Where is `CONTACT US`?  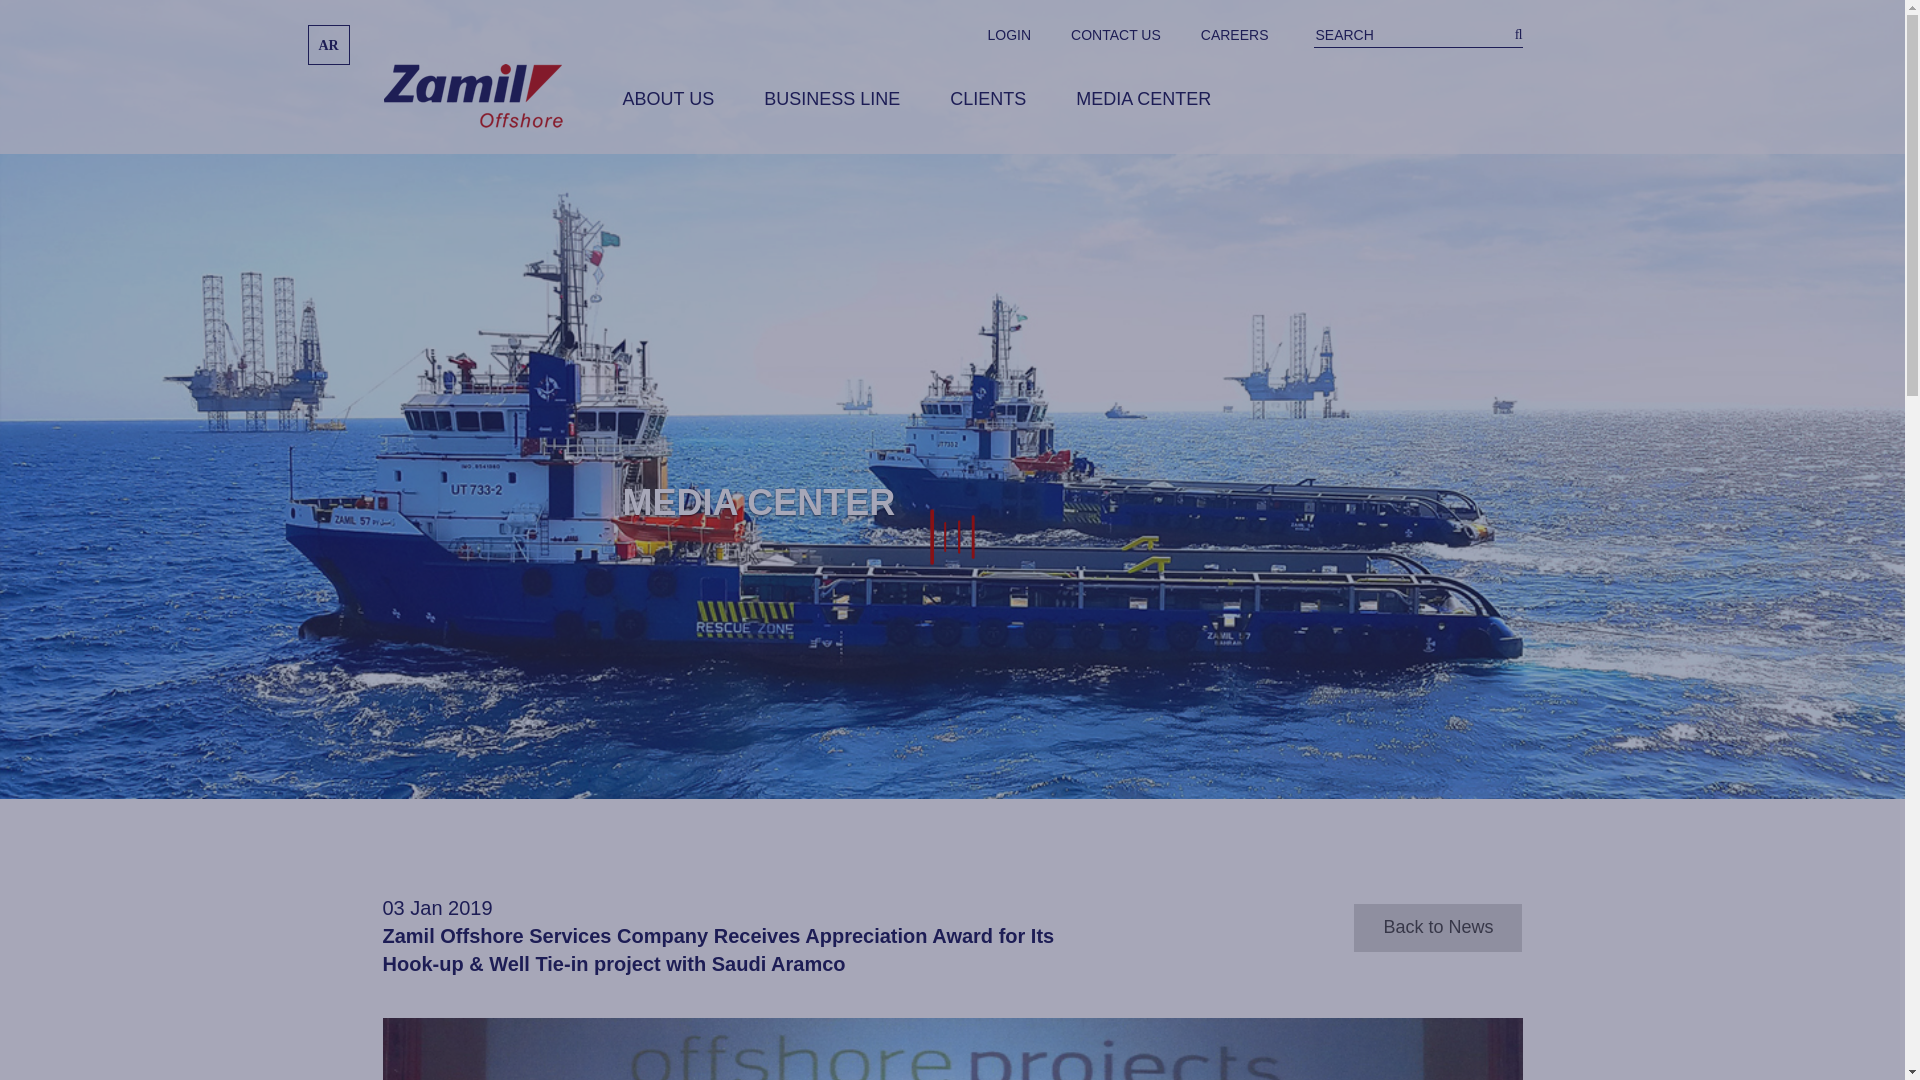
CONTACT US is located at coordinates (1116, 34).